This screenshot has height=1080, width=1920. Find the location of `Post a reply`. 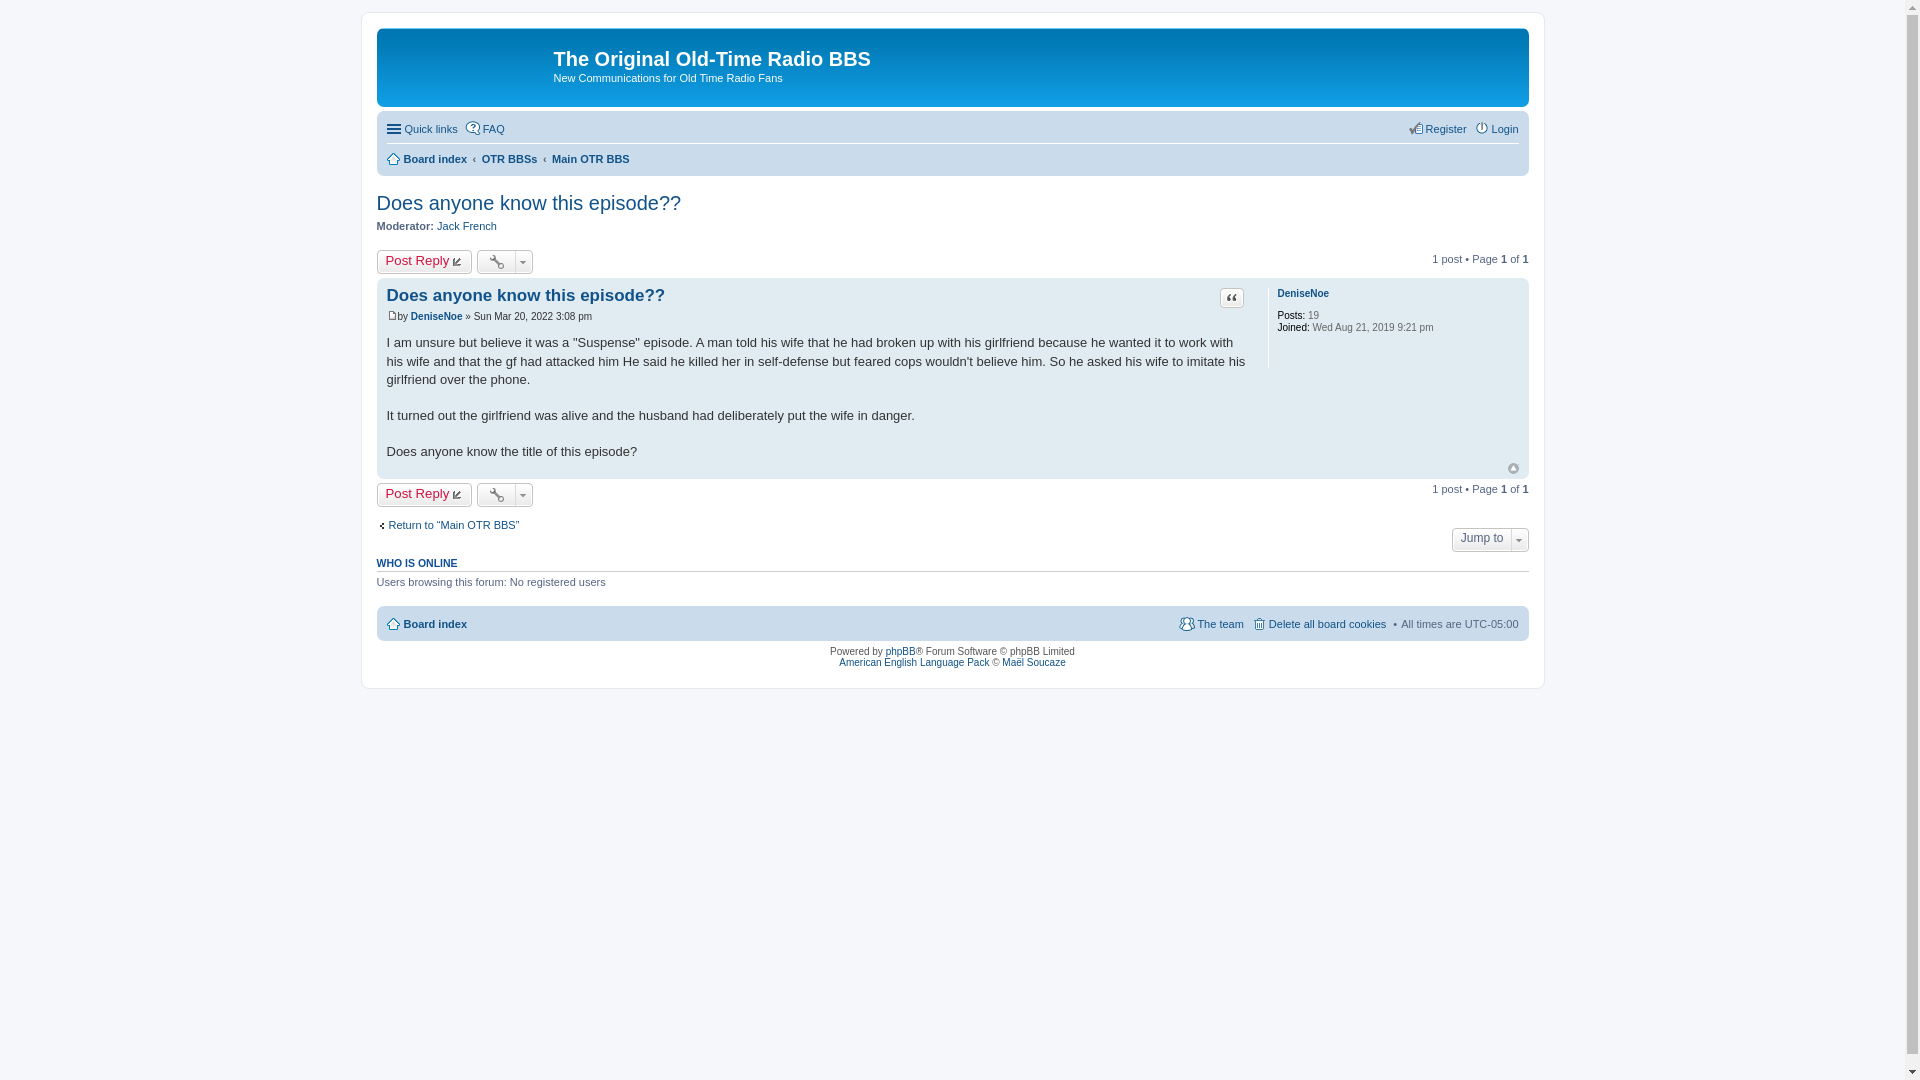

Post a reply is located at coordinates (424, 494).